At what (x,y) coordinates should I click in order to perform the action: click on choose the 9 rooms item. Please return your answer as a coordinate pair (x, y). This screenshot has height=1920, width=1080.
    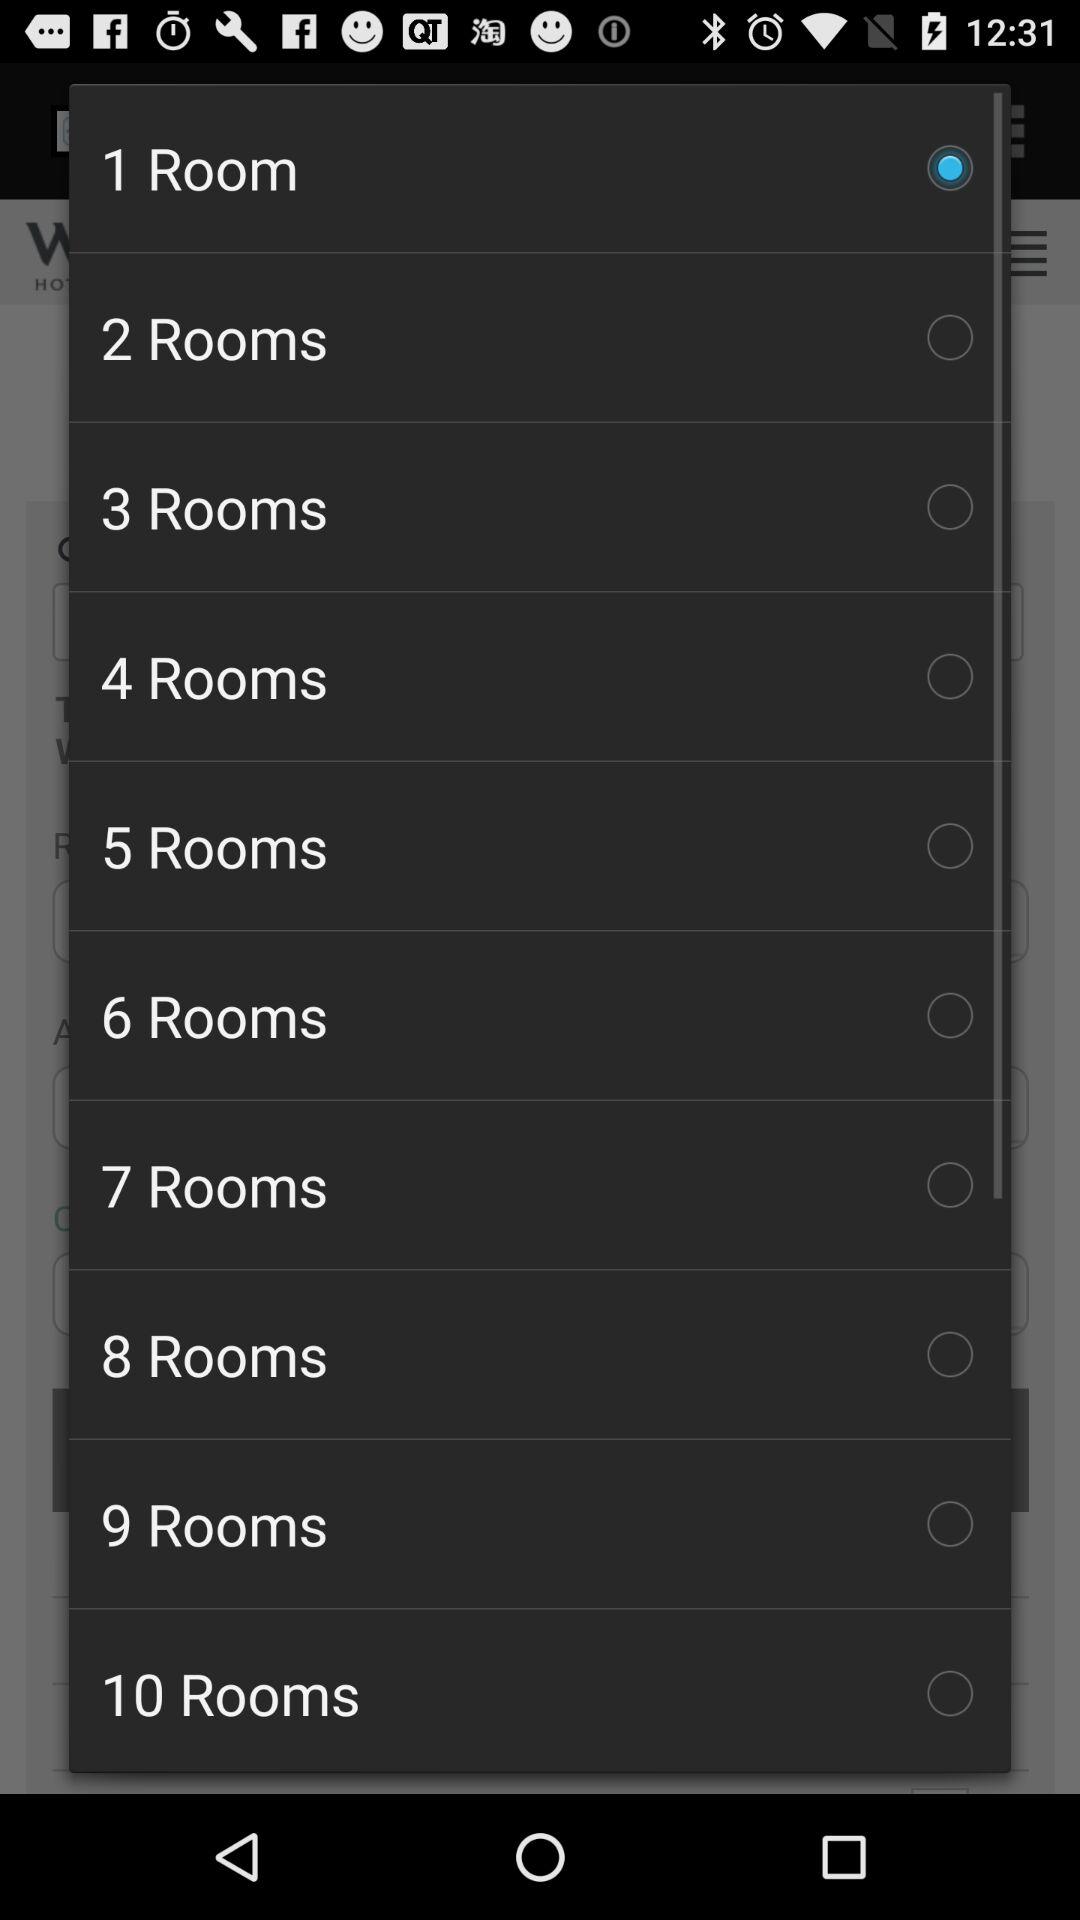
    Looking at the image, I should click on (540, 1524).